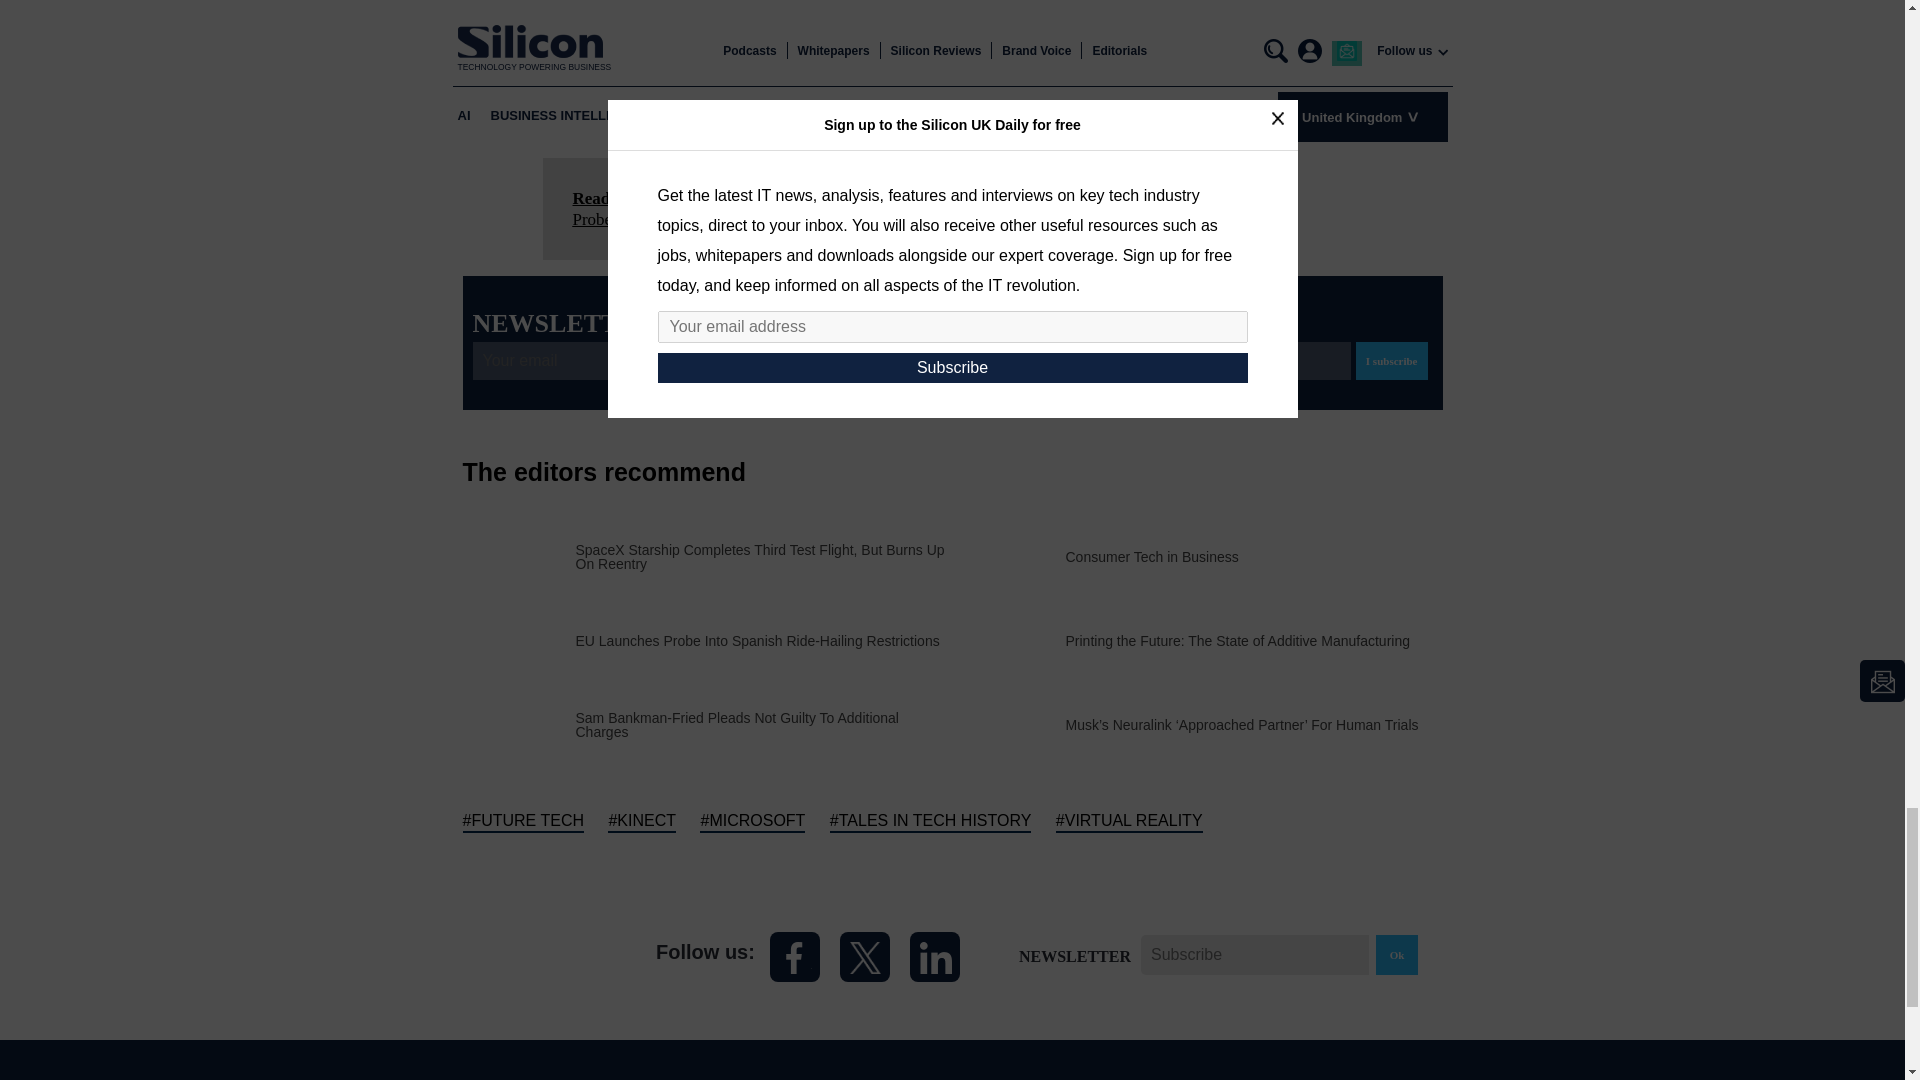 This screenshot has width=1920, height=1080. Describe the element at coordinates (1008, 723) in the screenshot. I see `503466Tales In Tech History: Microsoft Kinect` at that location.